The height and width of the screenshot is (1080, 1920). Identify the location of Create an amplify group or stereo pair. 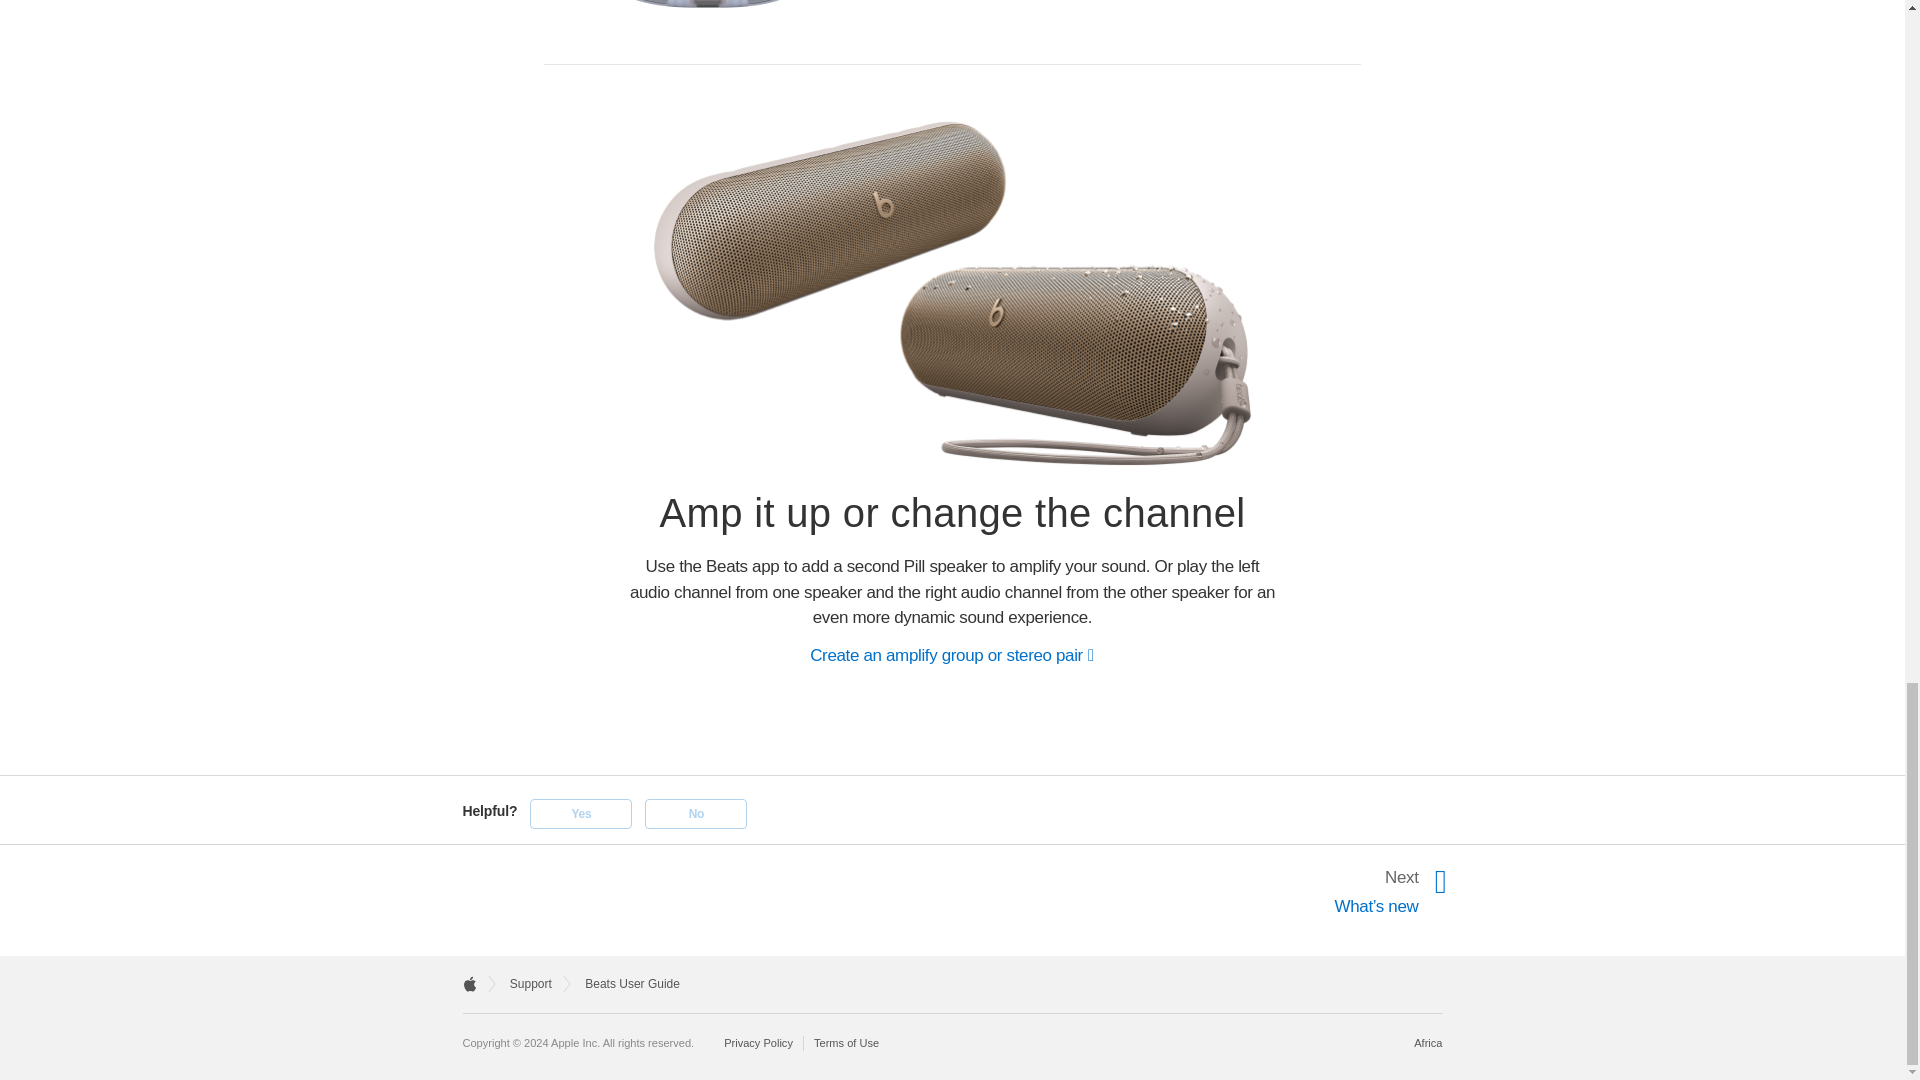
(952, 655).